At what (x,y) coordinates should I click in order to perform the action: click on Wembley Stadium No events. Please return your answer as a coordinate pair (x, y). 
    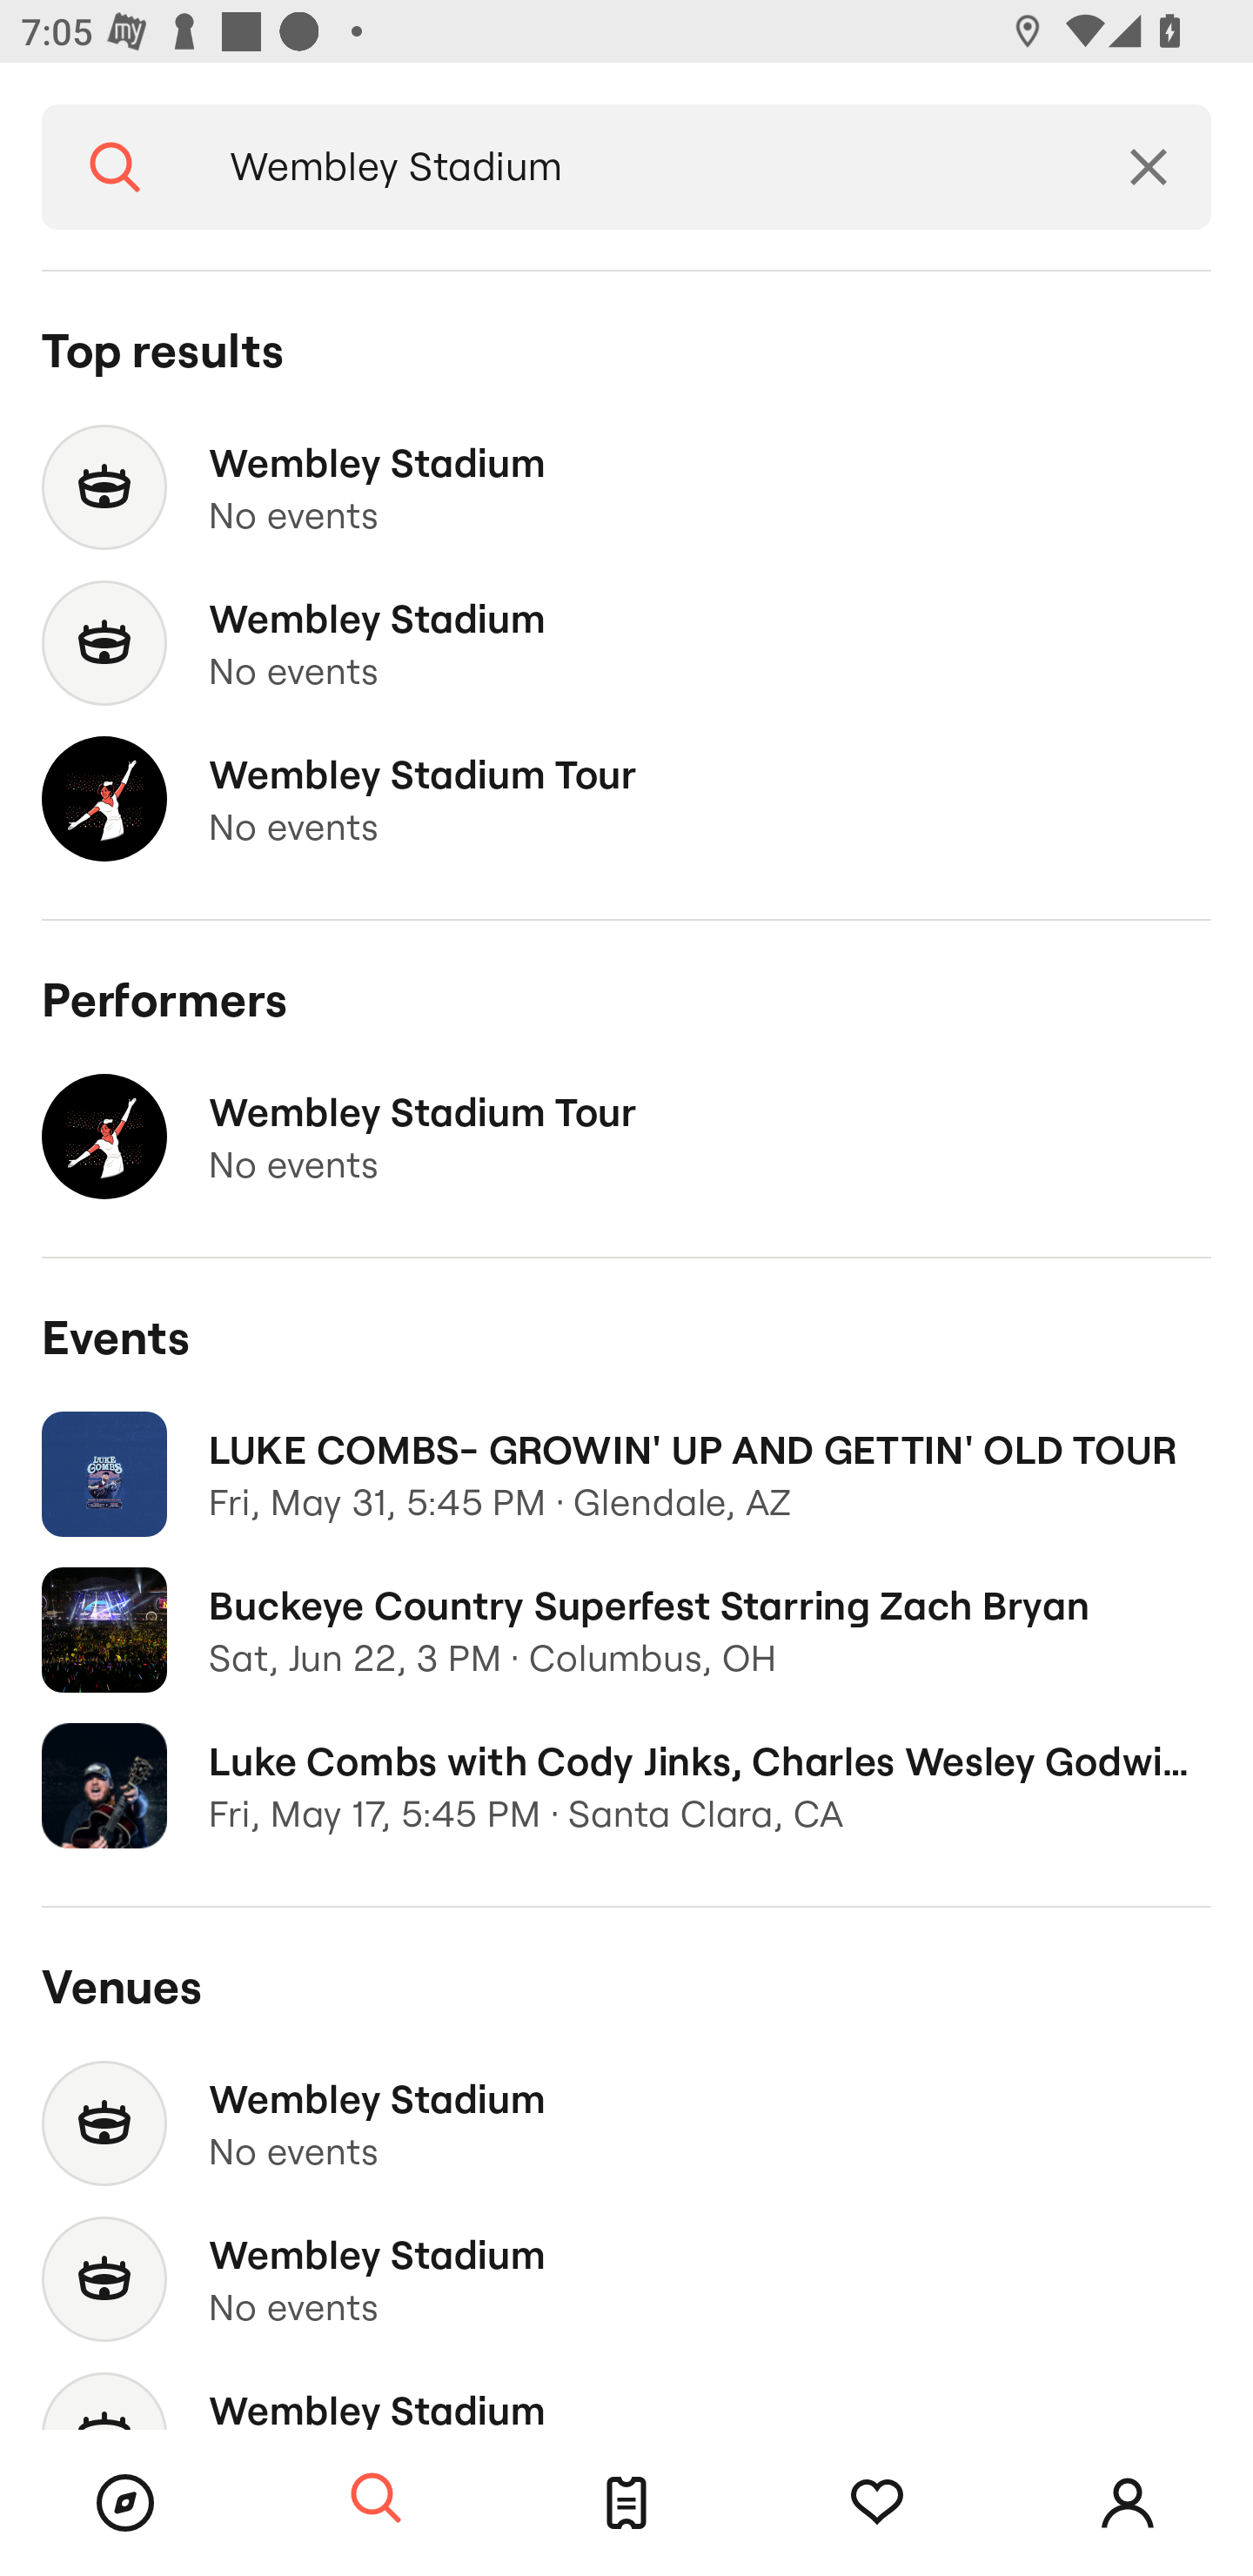
    Looking at the image, I should click on (626, 487).